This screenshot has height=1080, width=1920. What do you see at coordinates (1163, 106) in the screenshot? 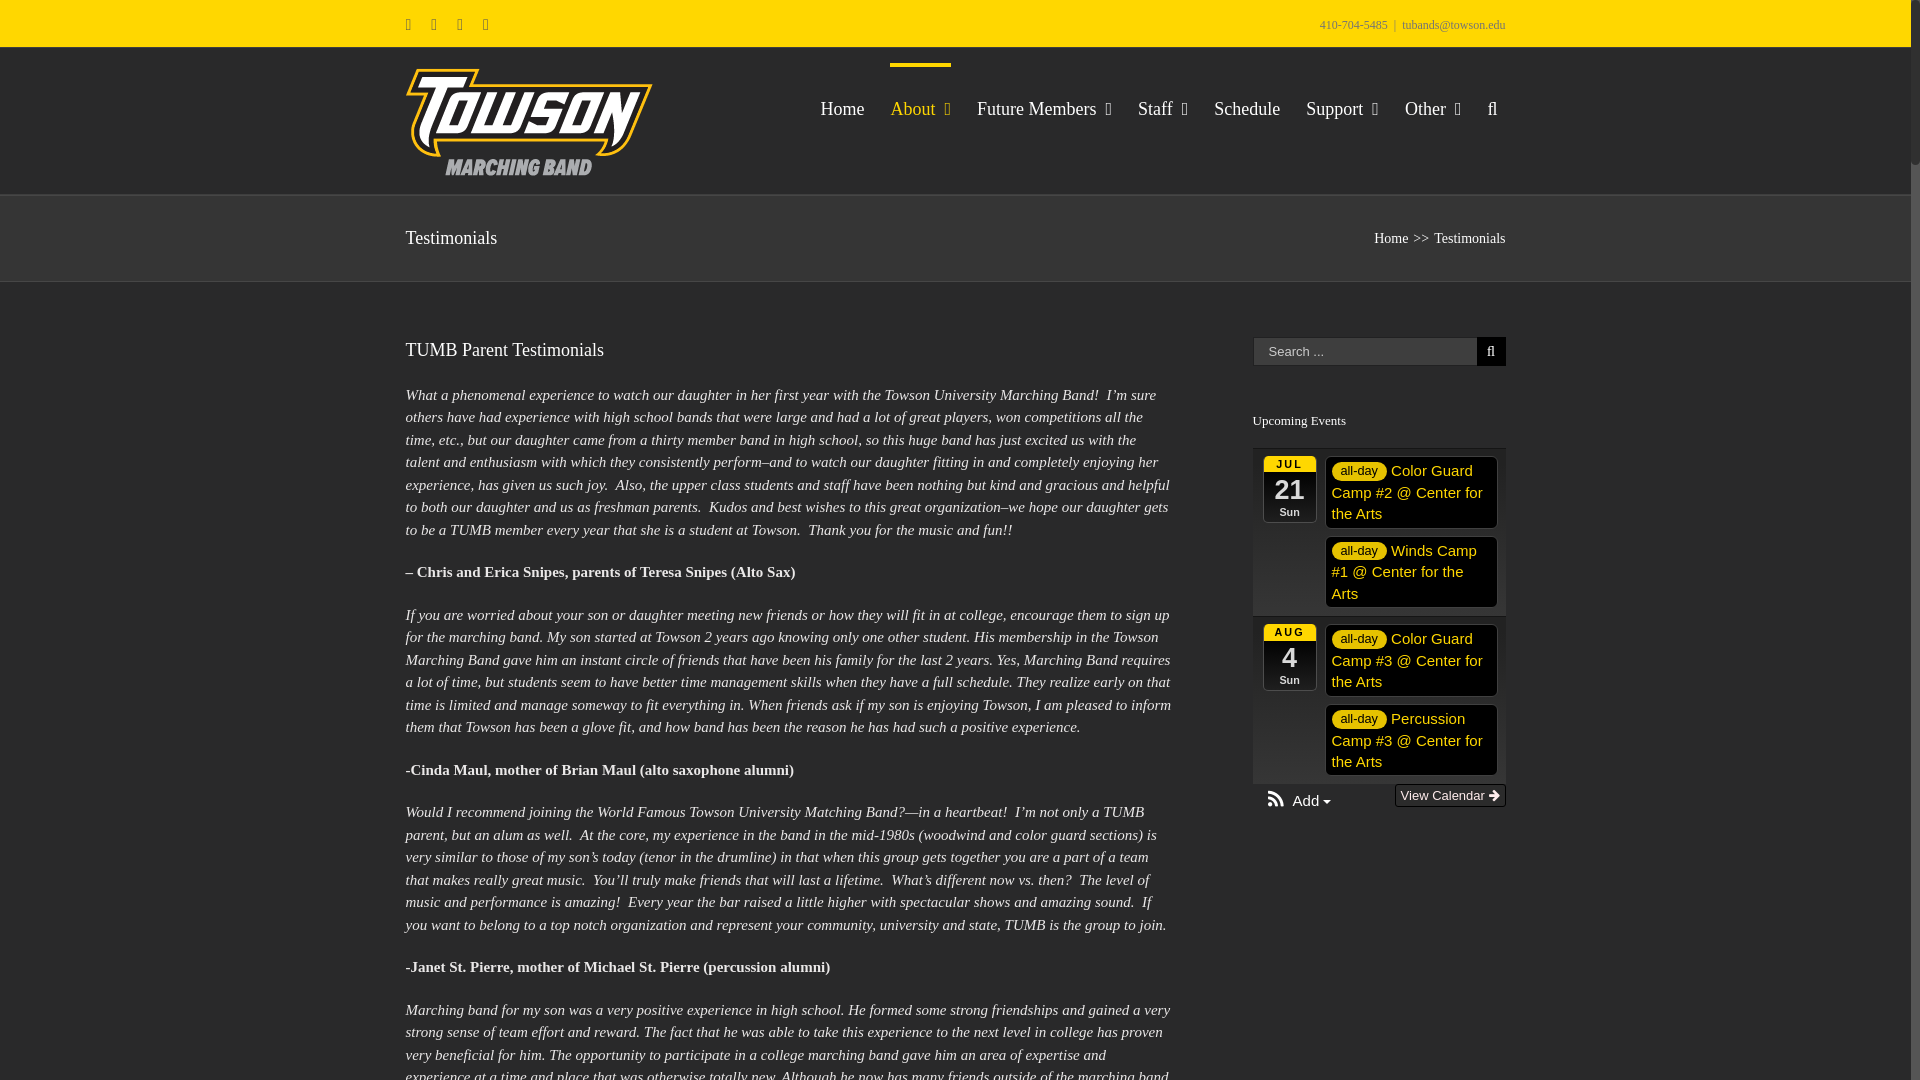
I see `Staff` at bounding box center [1163, 106].